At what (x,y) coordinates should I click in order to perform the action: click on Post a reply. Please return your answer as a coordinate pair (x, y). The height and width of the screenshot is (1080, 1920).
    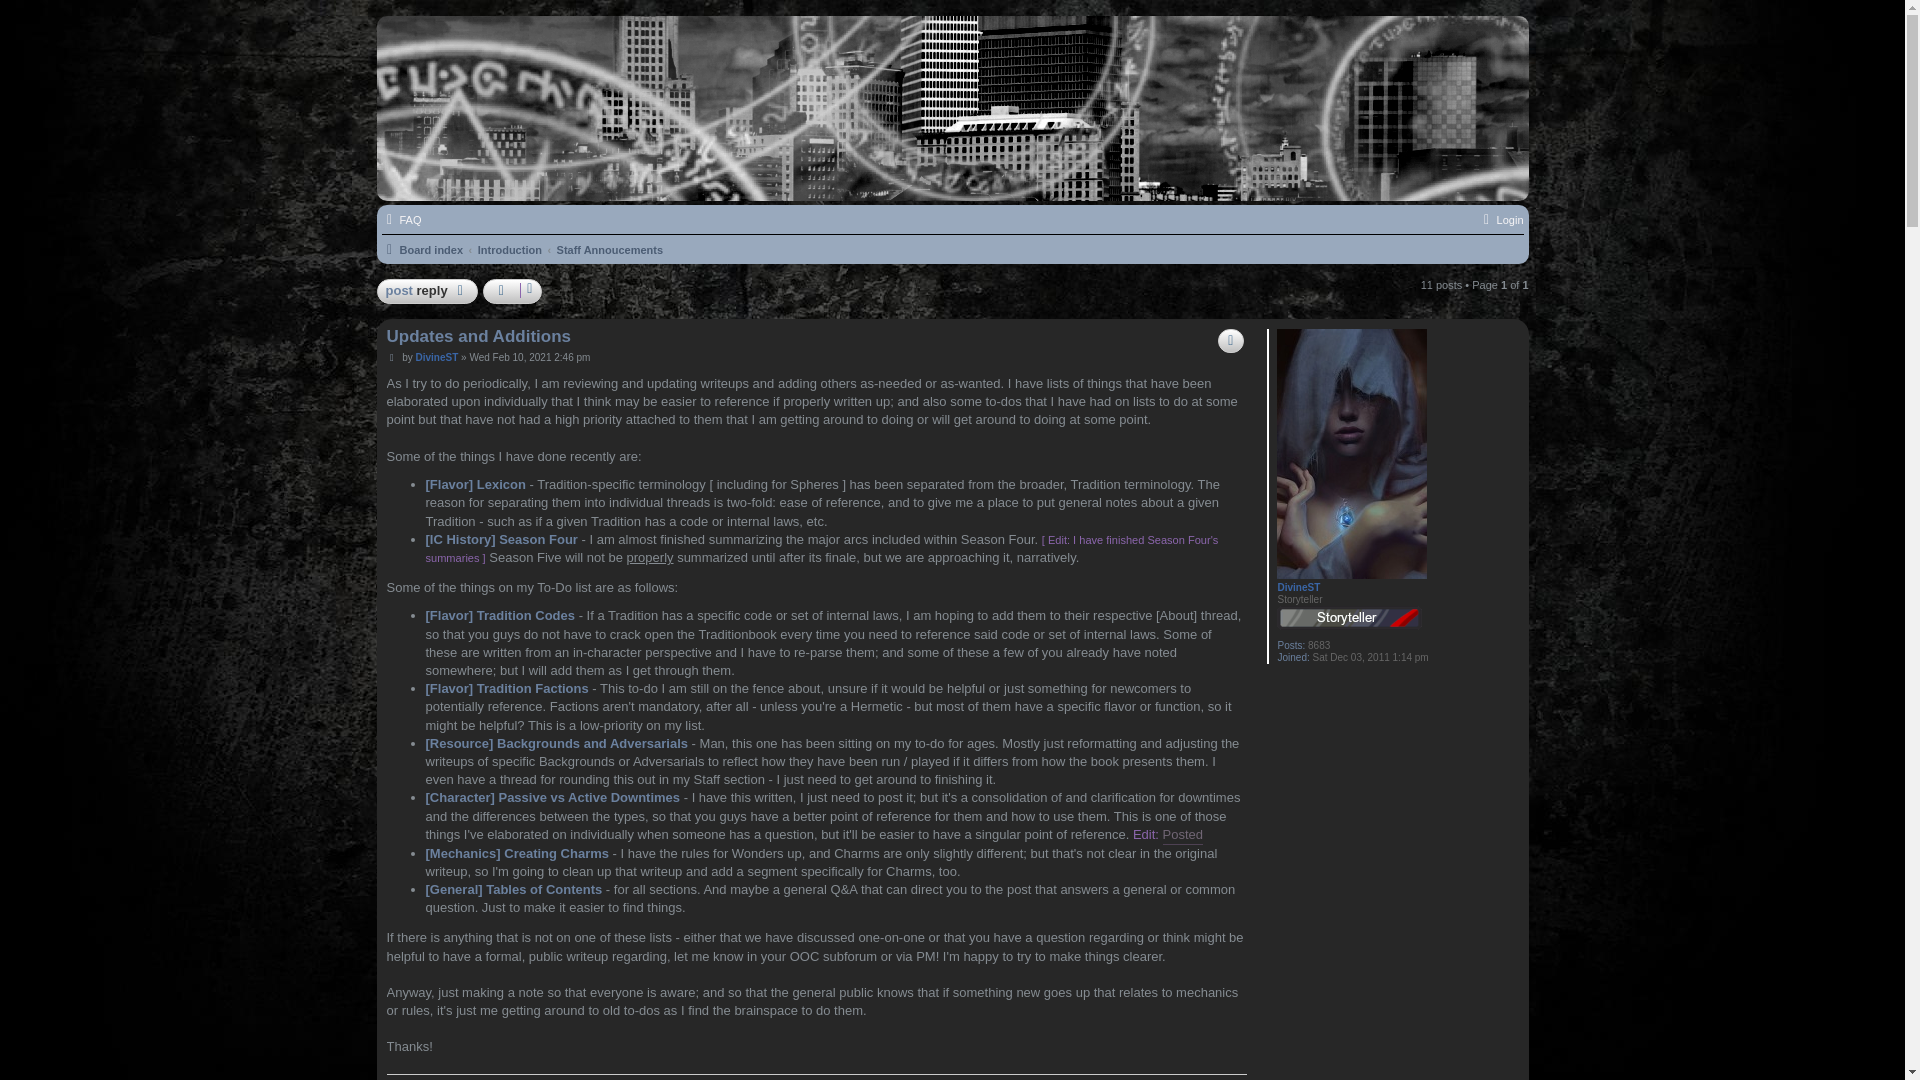
    Looking at the image, I should click on (427, 290).